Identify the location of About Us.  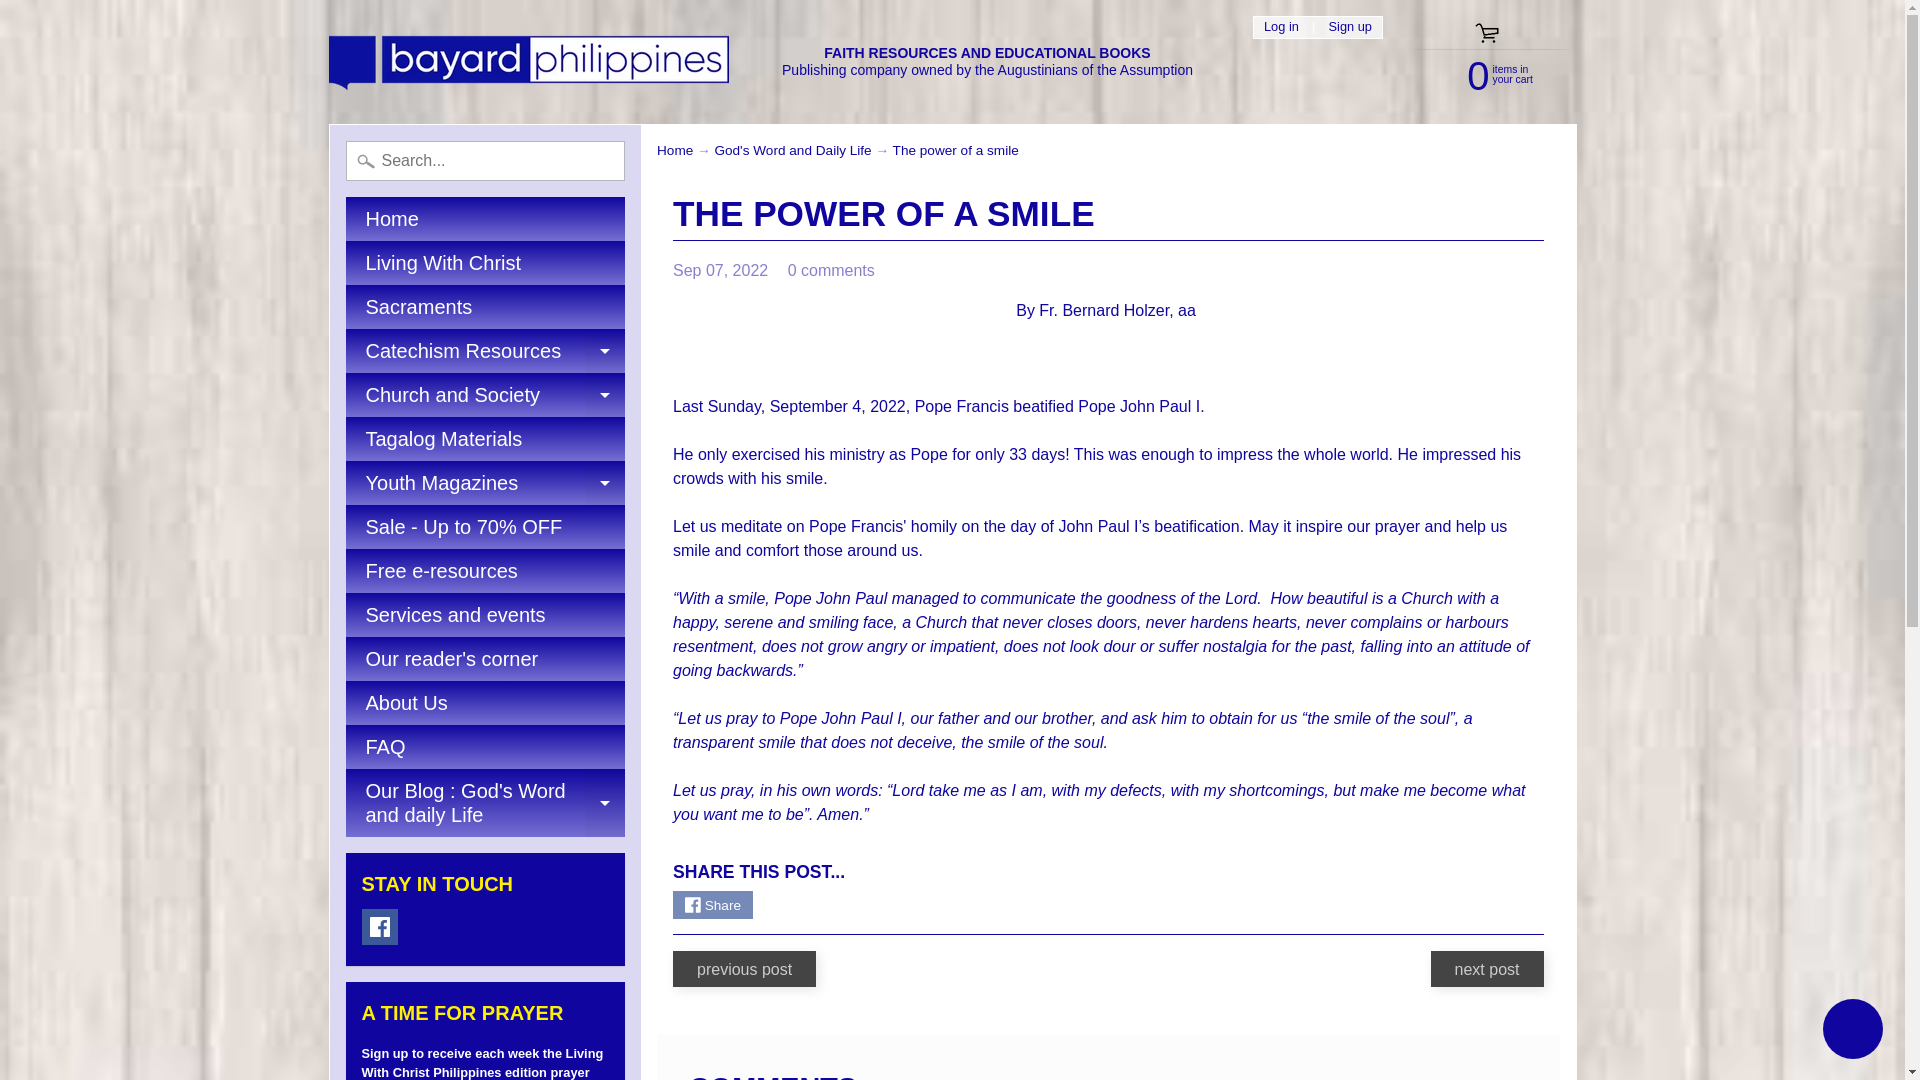
(1480, 74).